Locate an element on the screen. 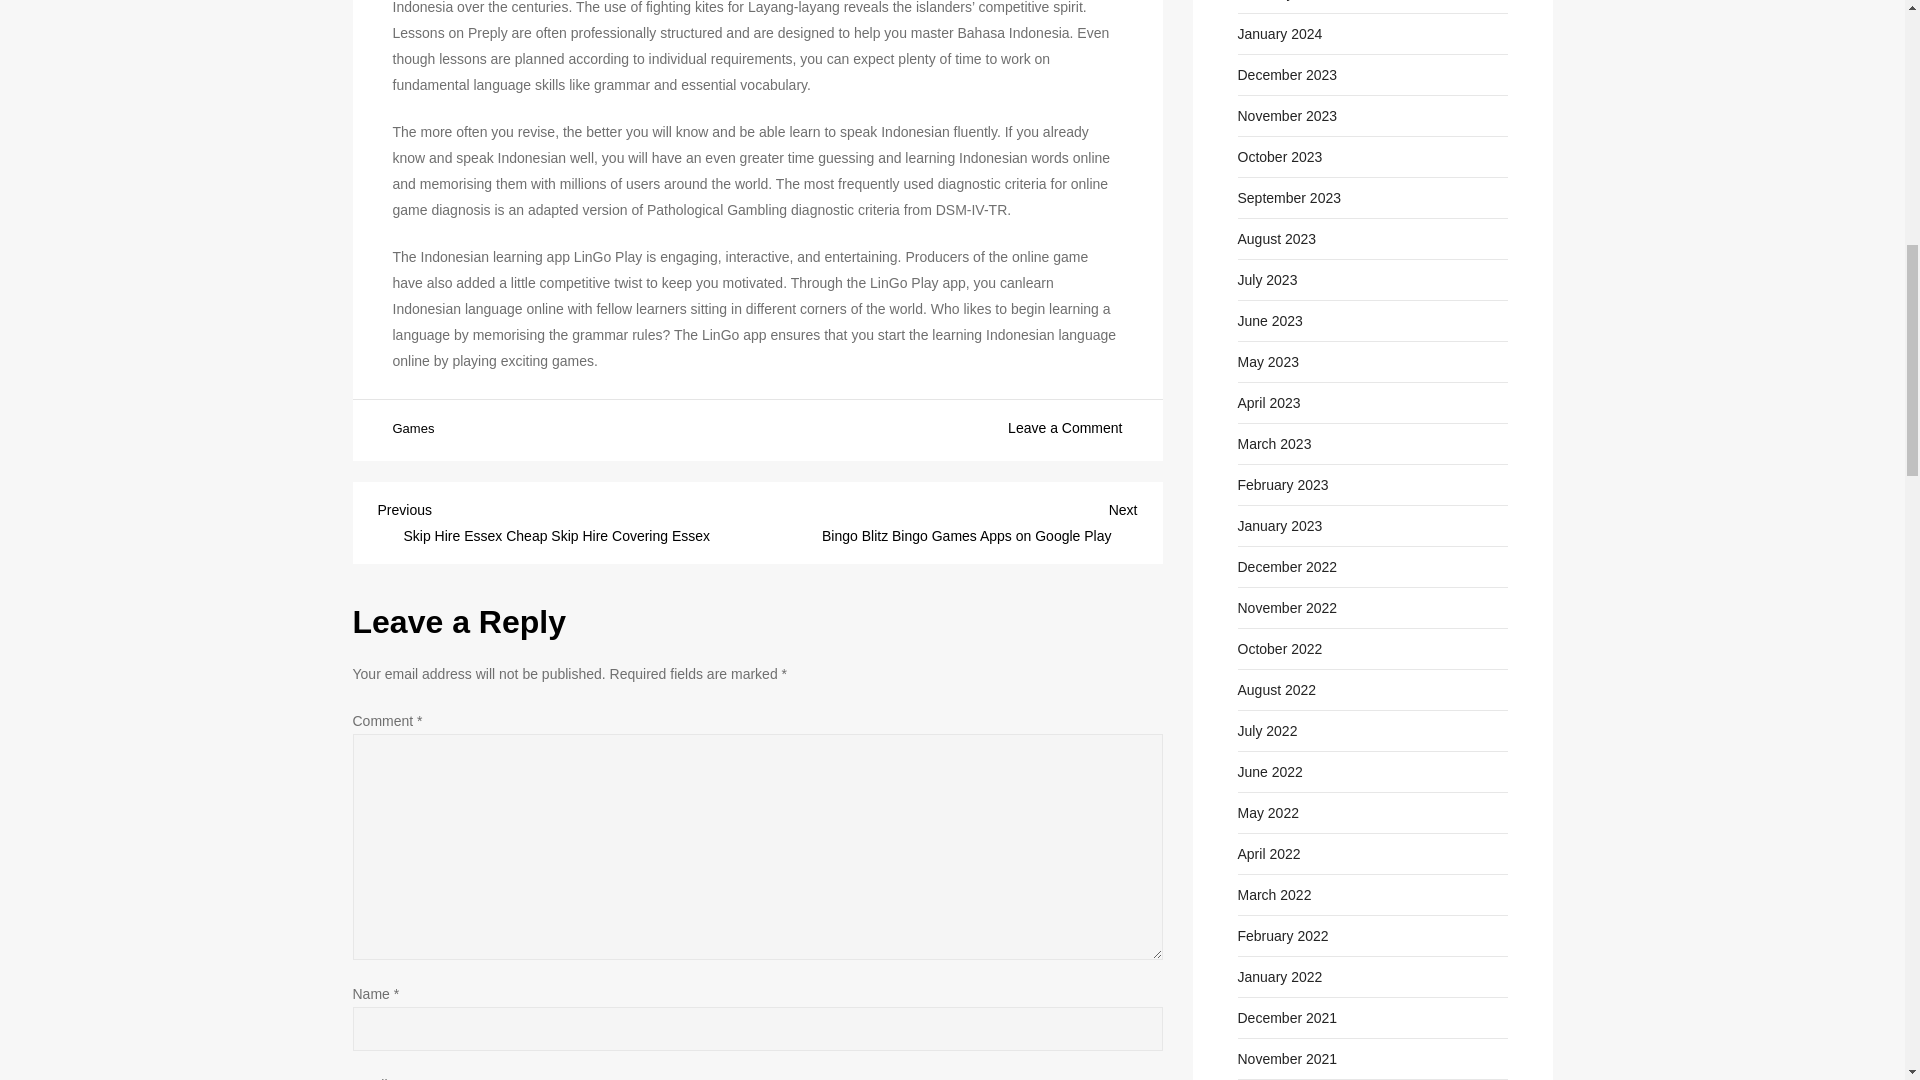 This screenshot has width=1920, height=1080. July 2023 is located at coordinates (1268, 279).